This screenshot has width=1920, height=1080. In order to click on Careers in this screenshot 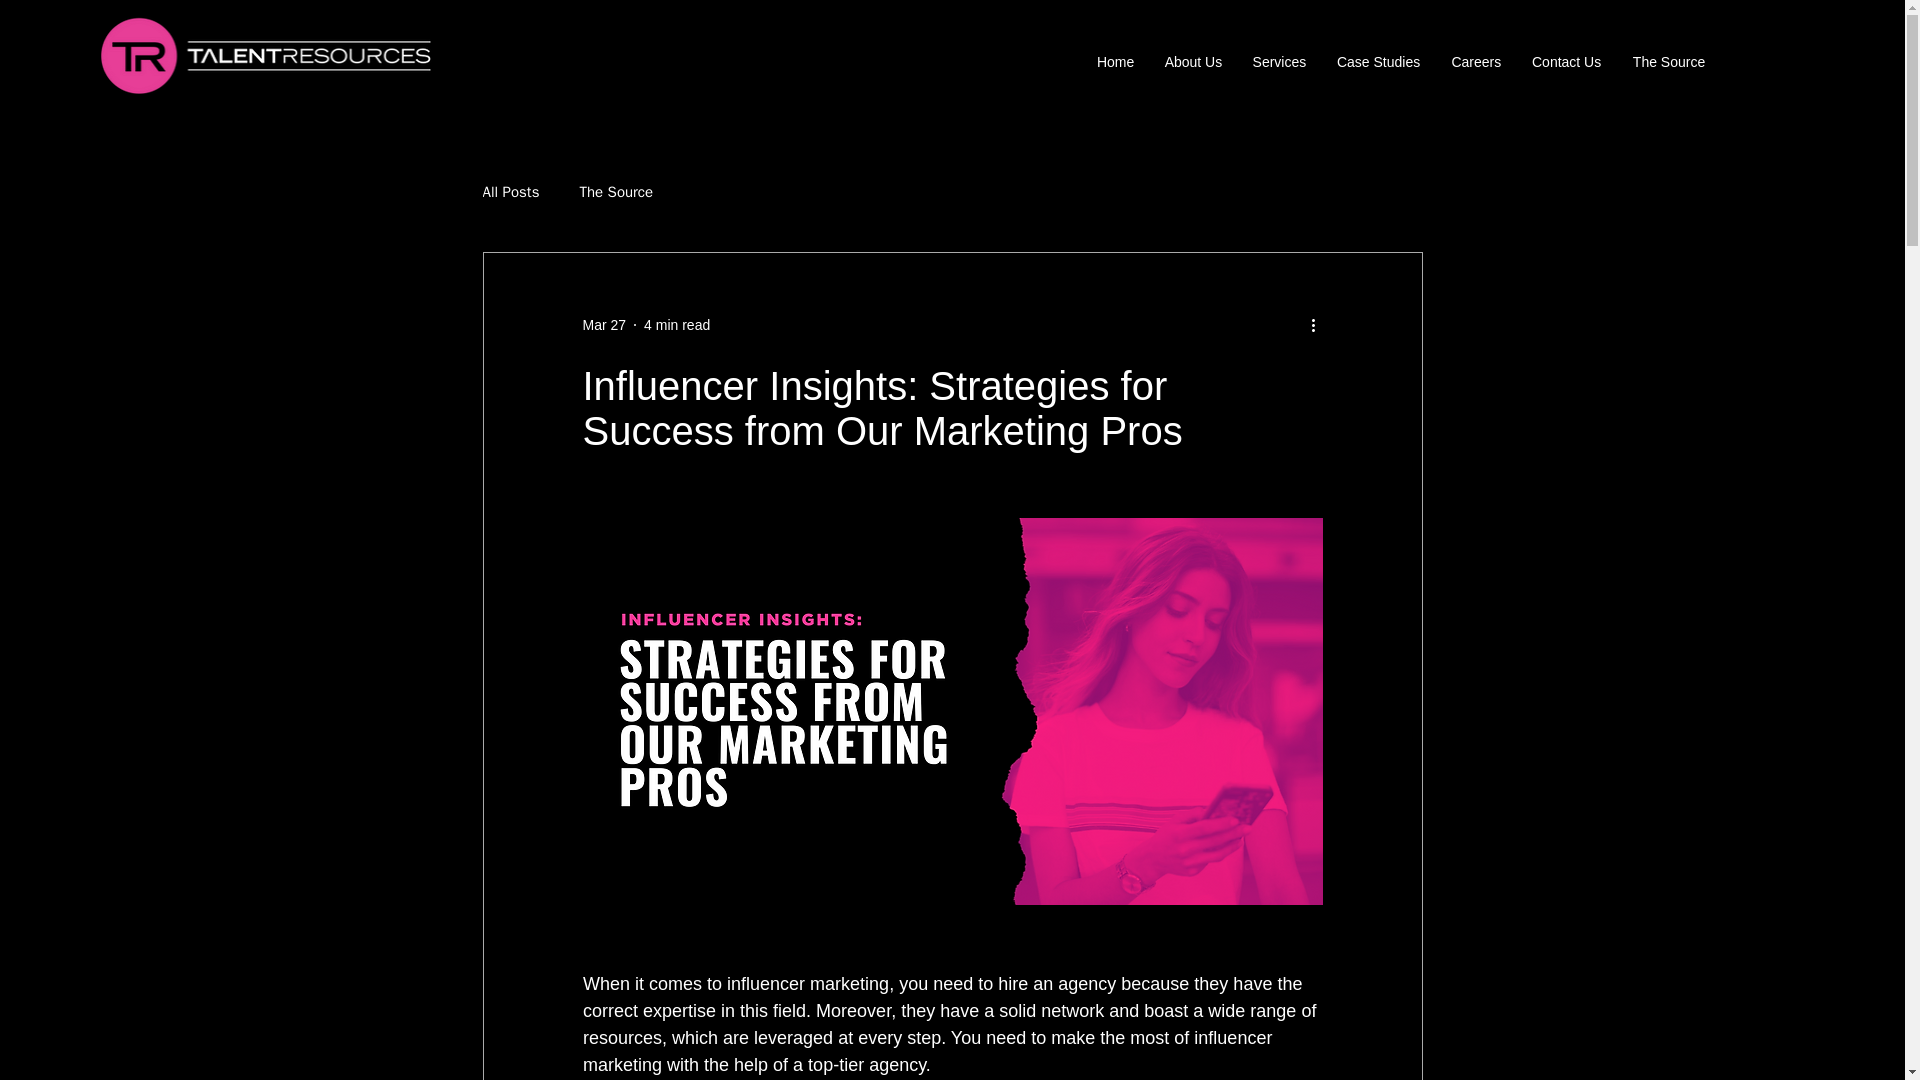, I will do `click(1475, 62)`.